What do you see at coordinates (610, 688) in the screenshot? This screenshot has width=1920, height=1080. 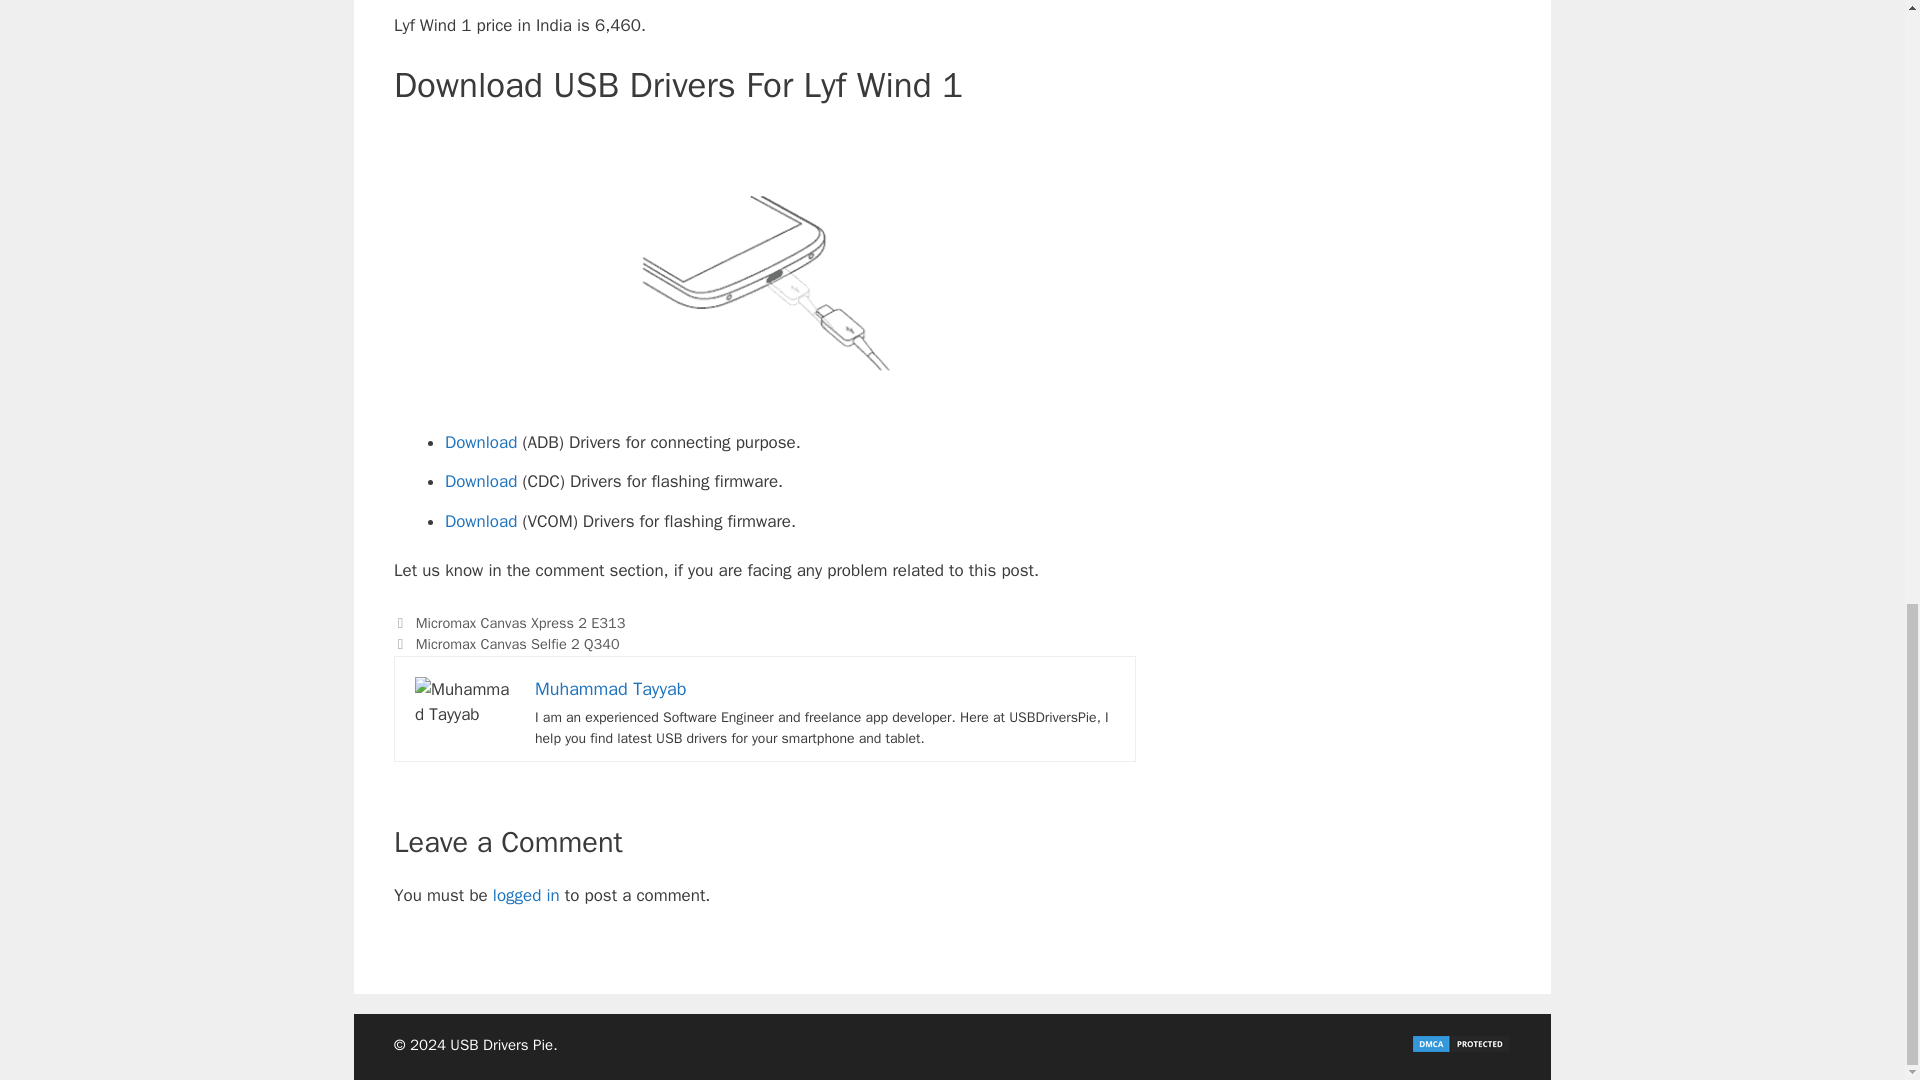 I see `Muhammad Tayyab` at bounding box center [610, 688].